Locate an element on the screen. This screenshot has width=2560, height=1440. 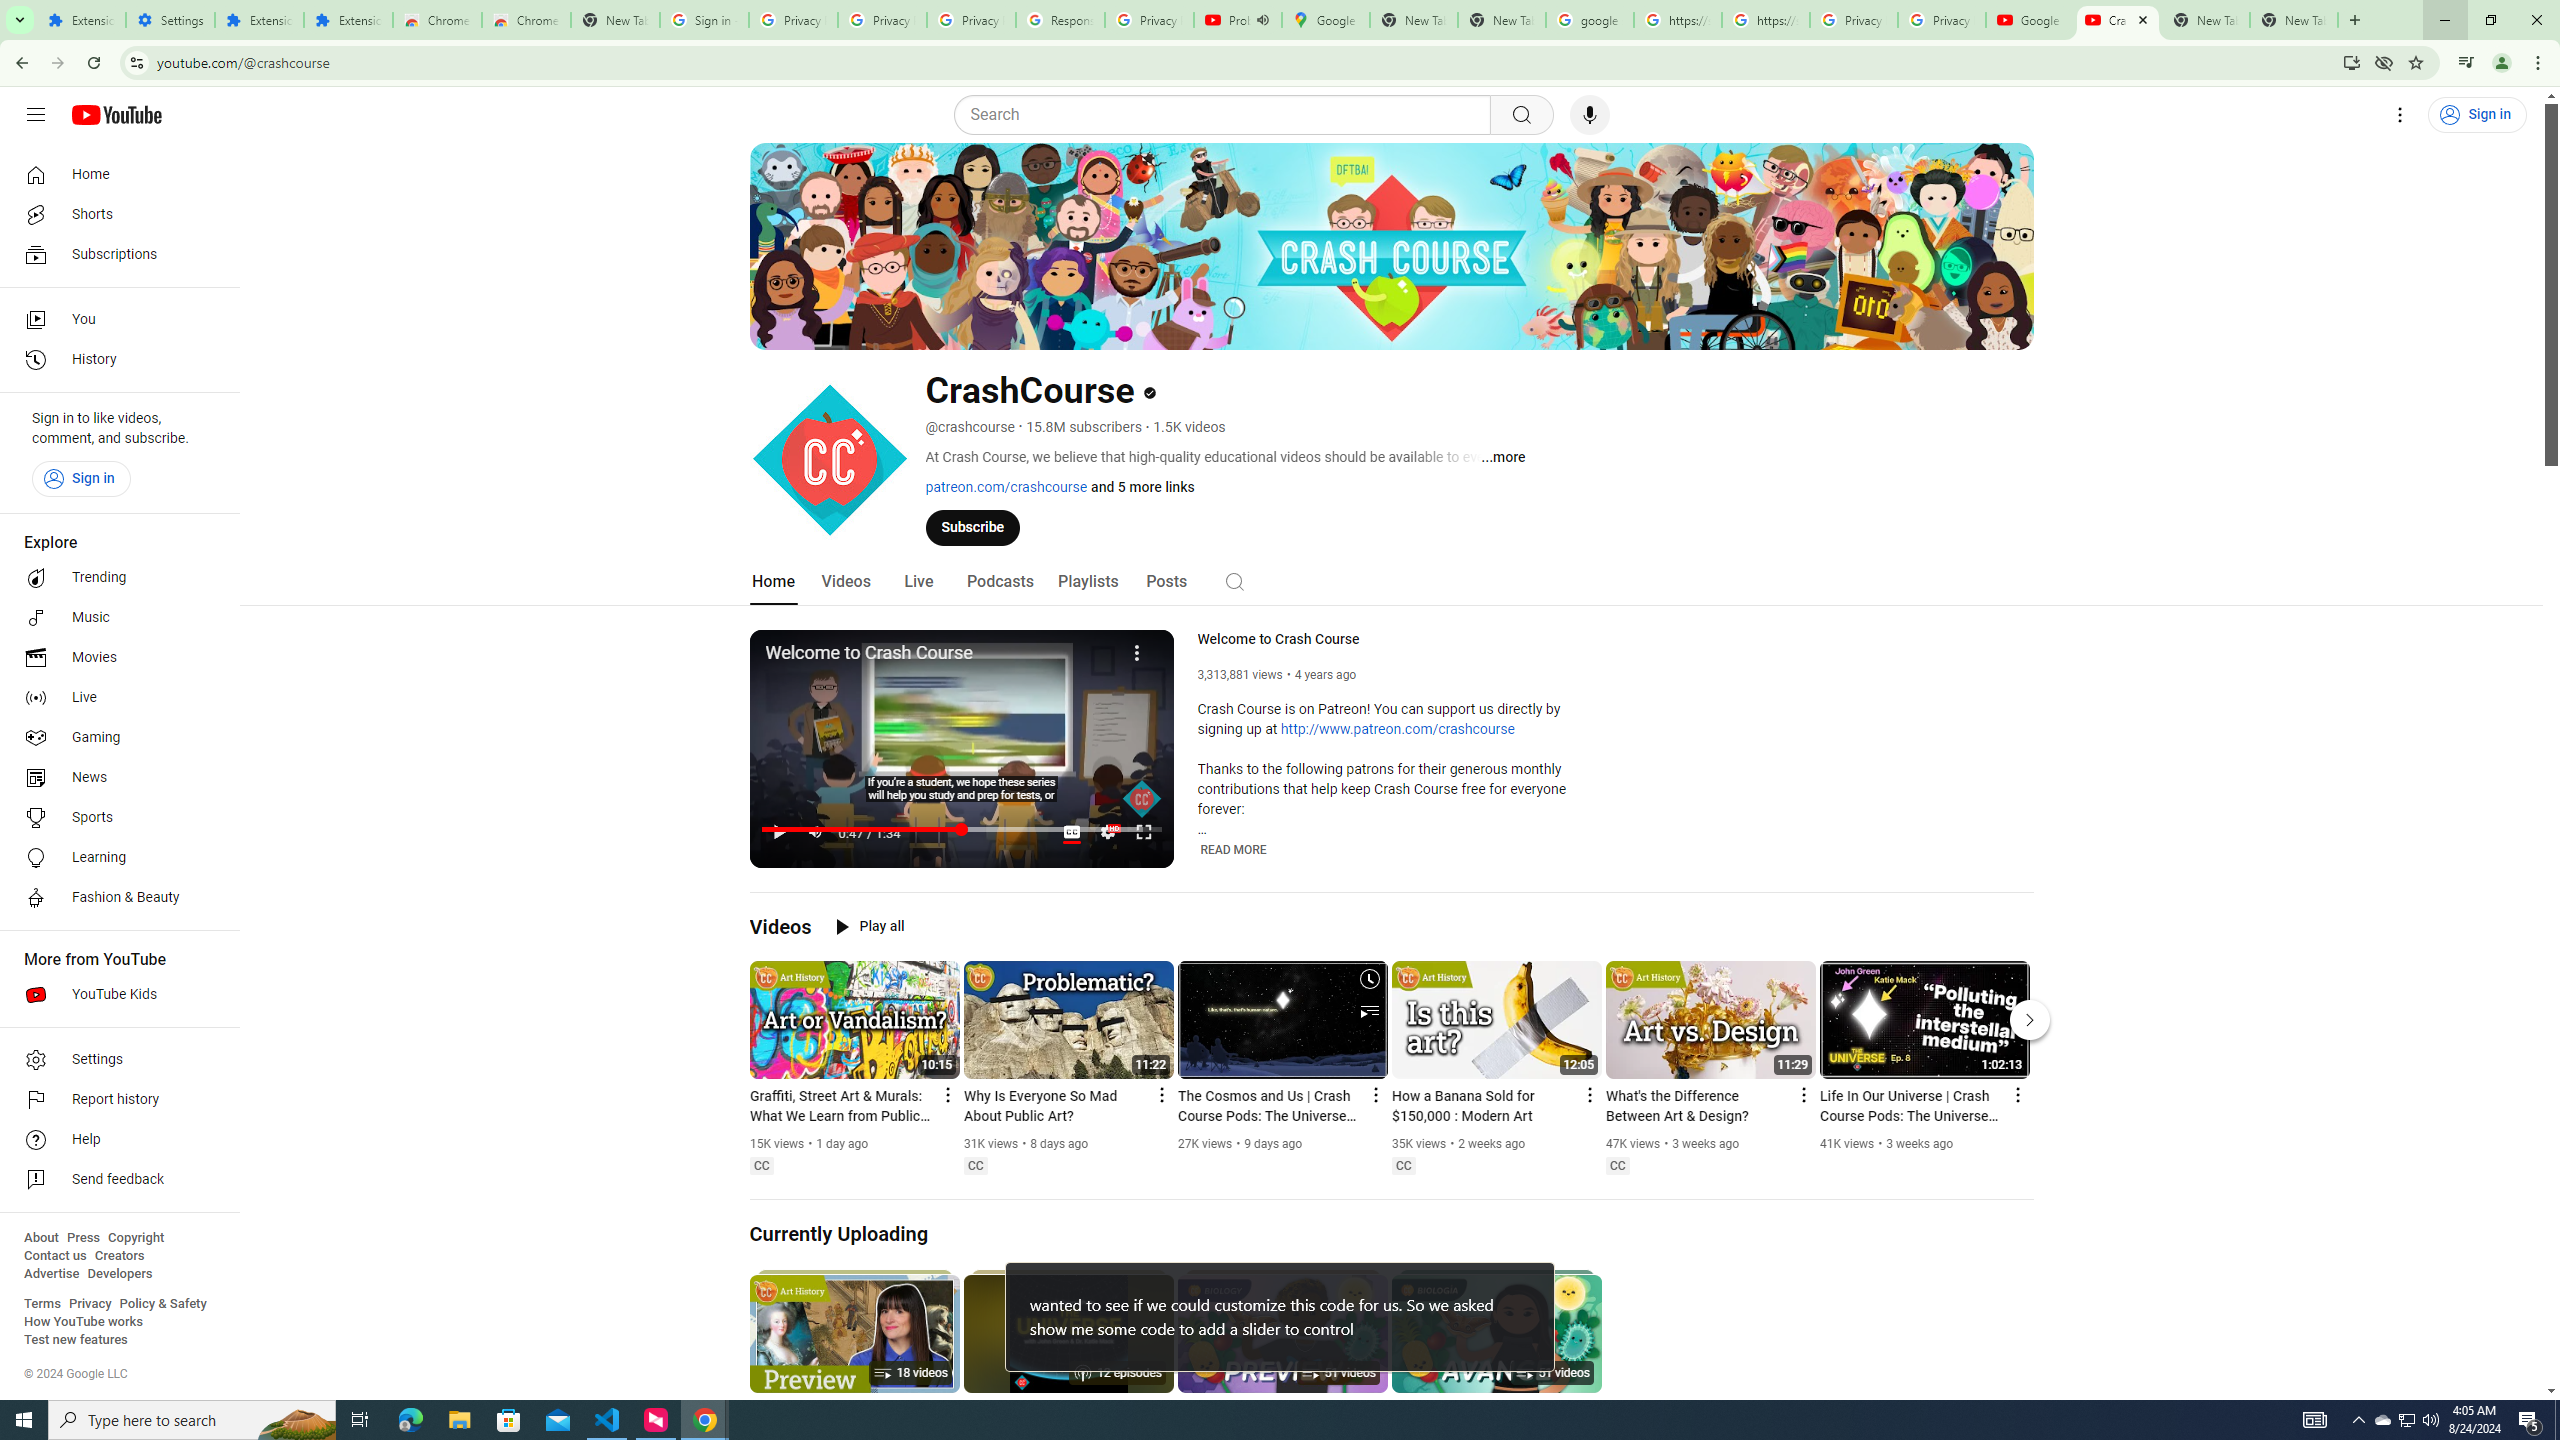
System is located at coordinates (12, 10).